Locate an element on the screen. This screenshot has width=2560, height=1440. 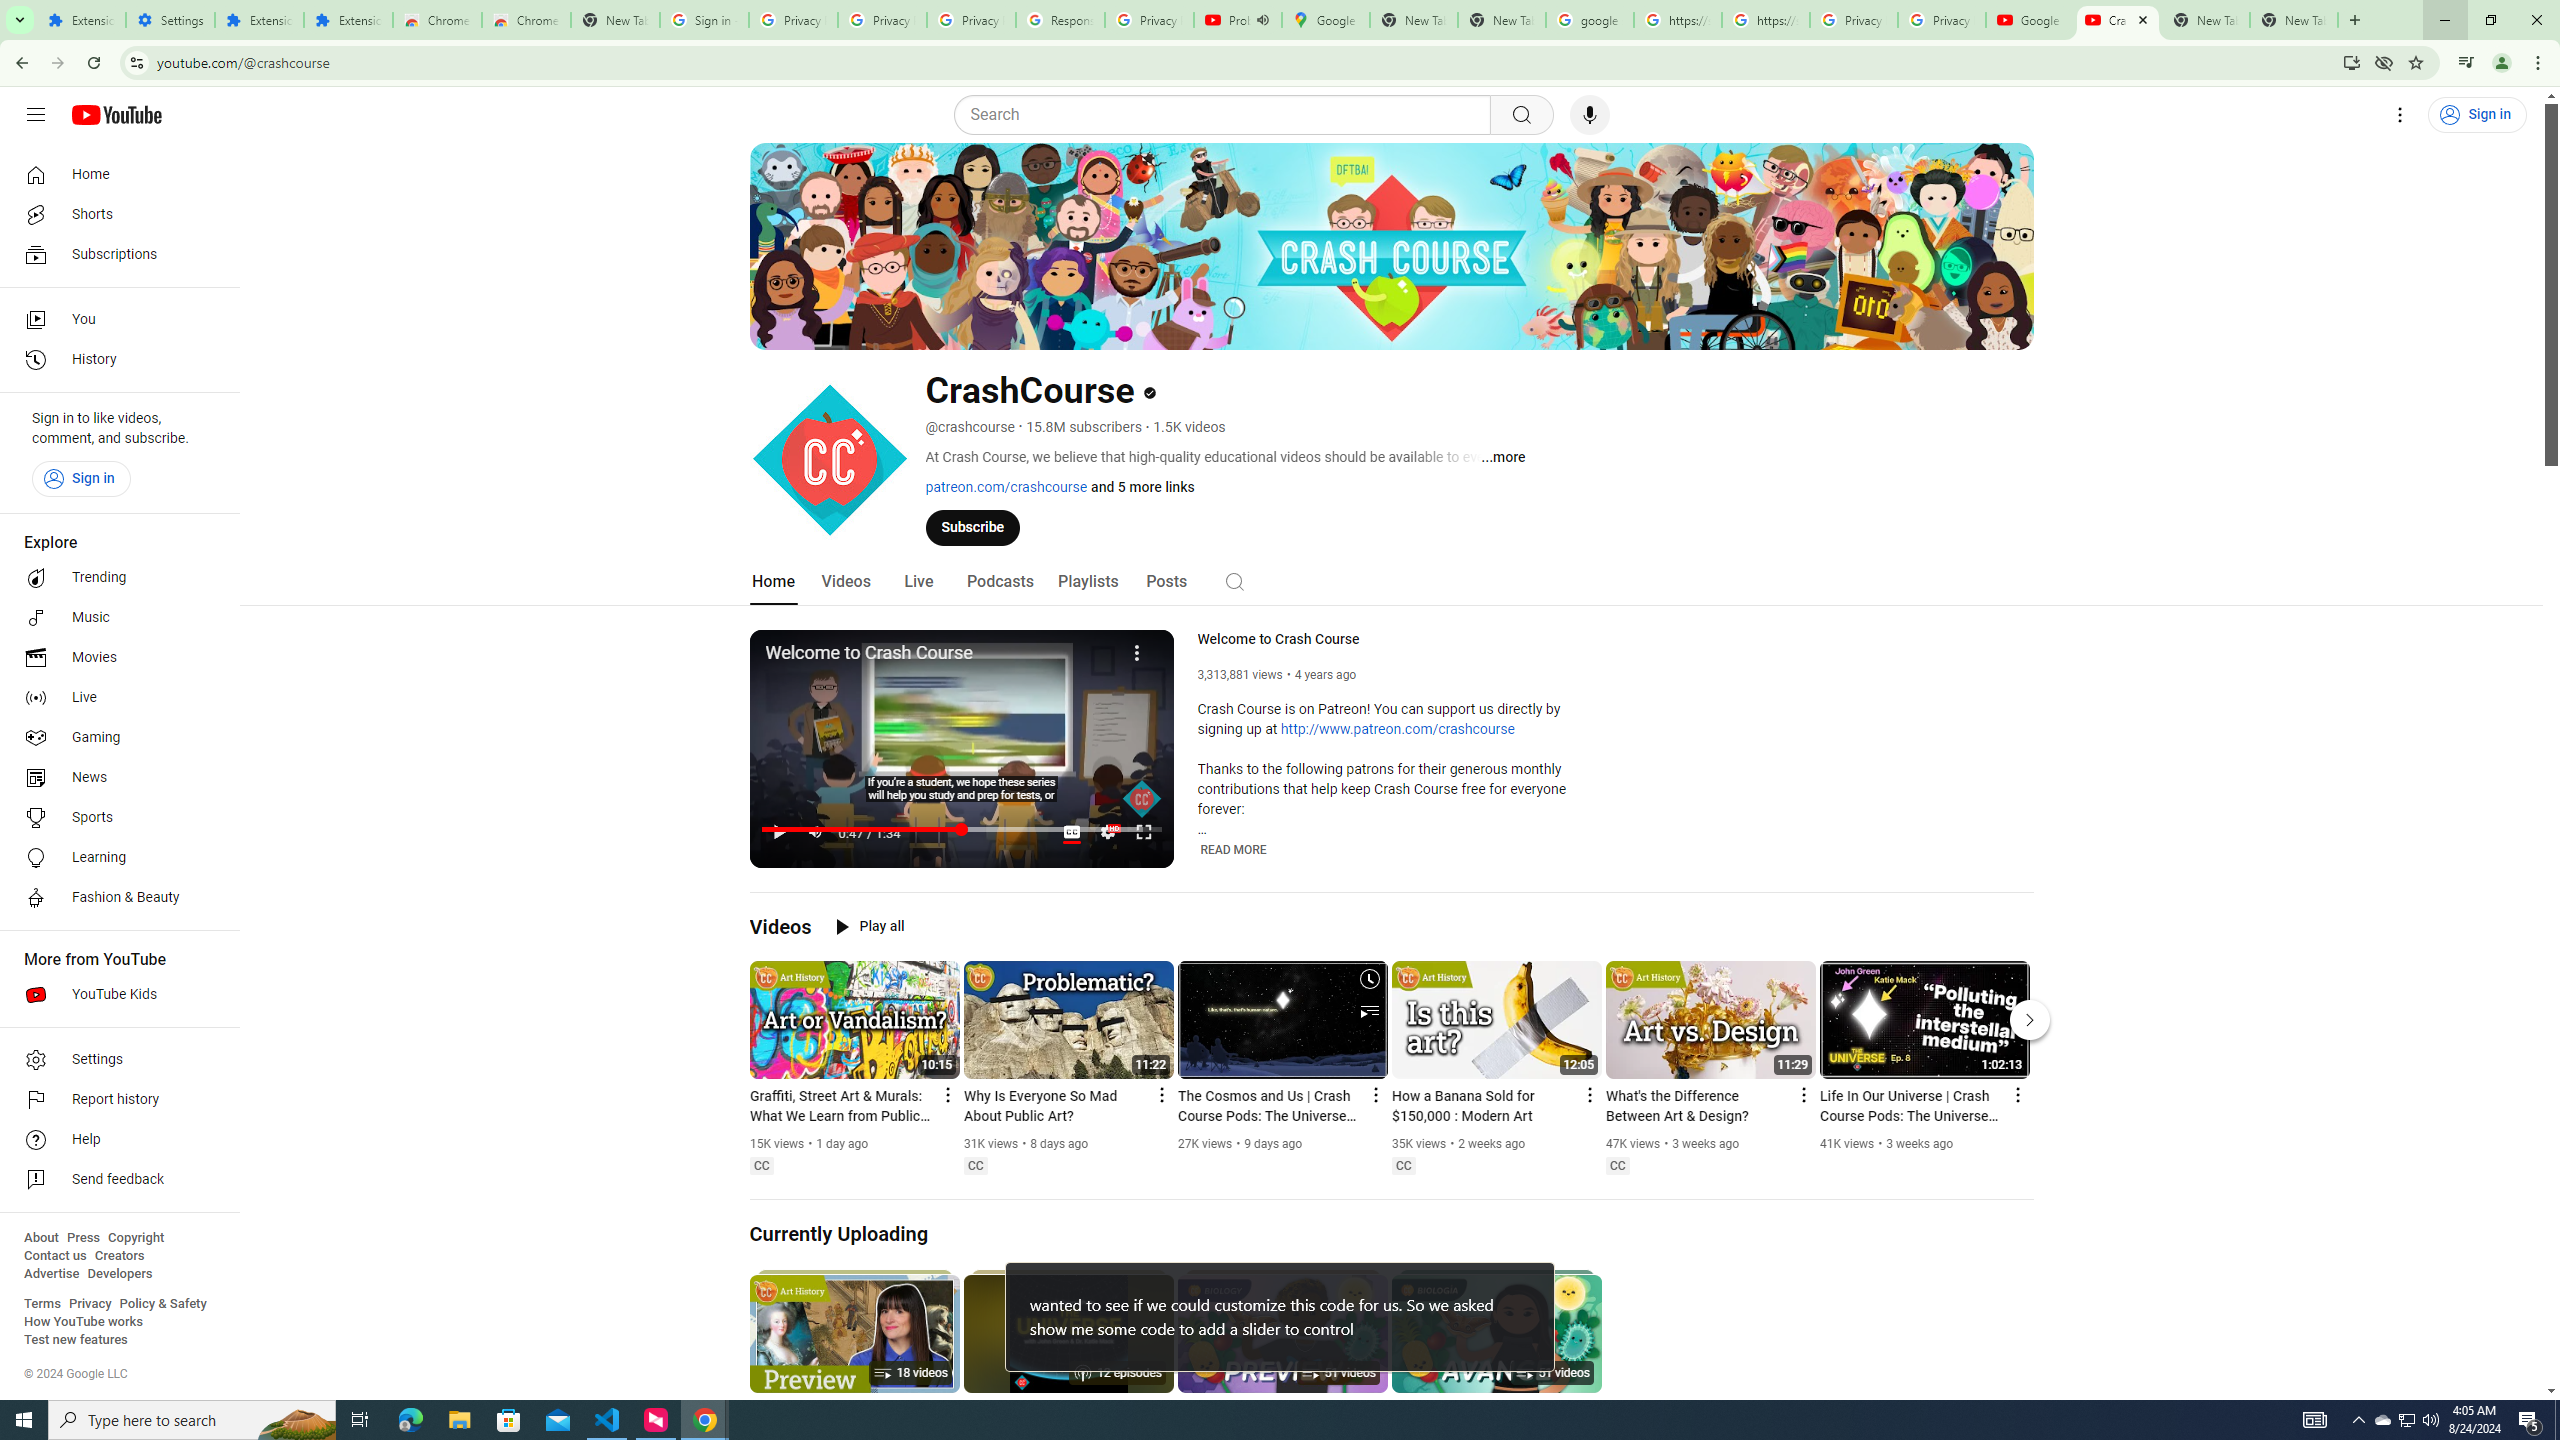
System is located at coordinates (12, 10).